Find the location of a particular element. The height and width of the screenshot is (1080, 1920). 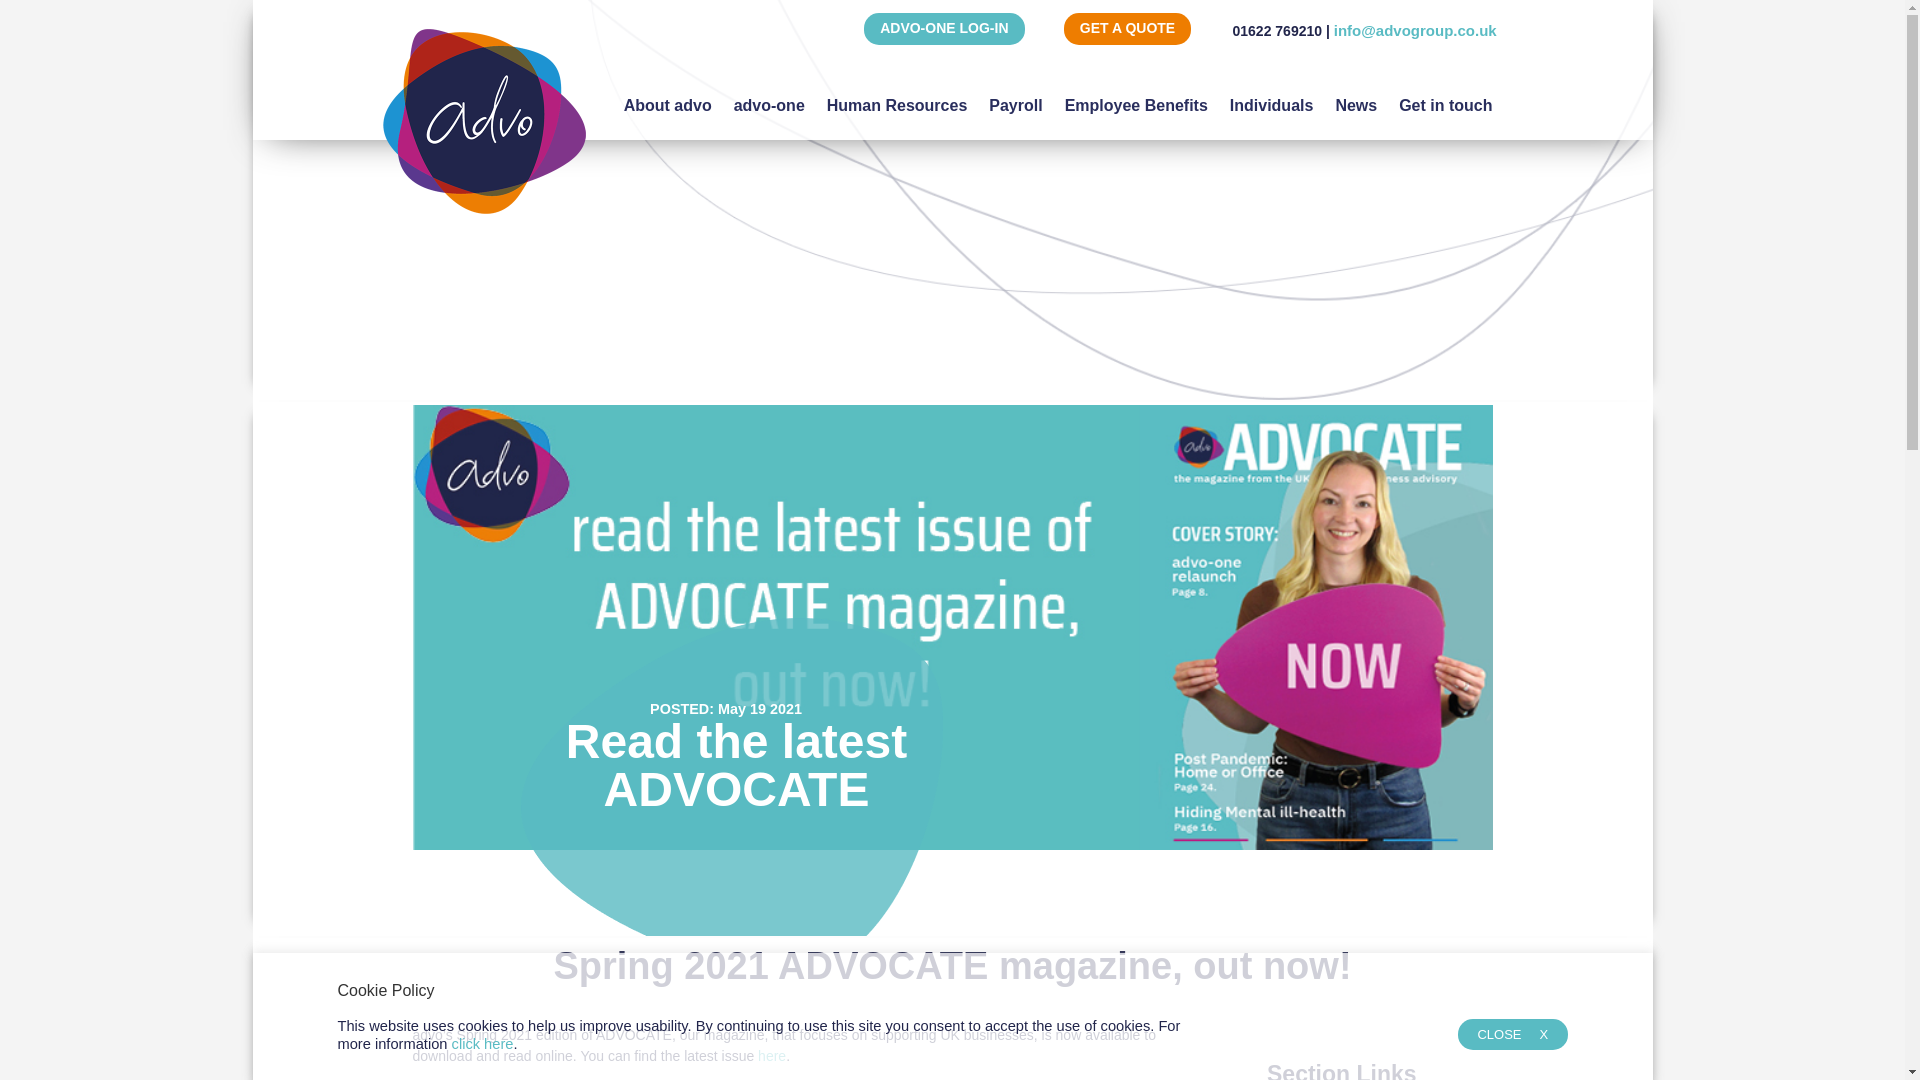

GET A QUOTE is located at coordinates (1126, 28).